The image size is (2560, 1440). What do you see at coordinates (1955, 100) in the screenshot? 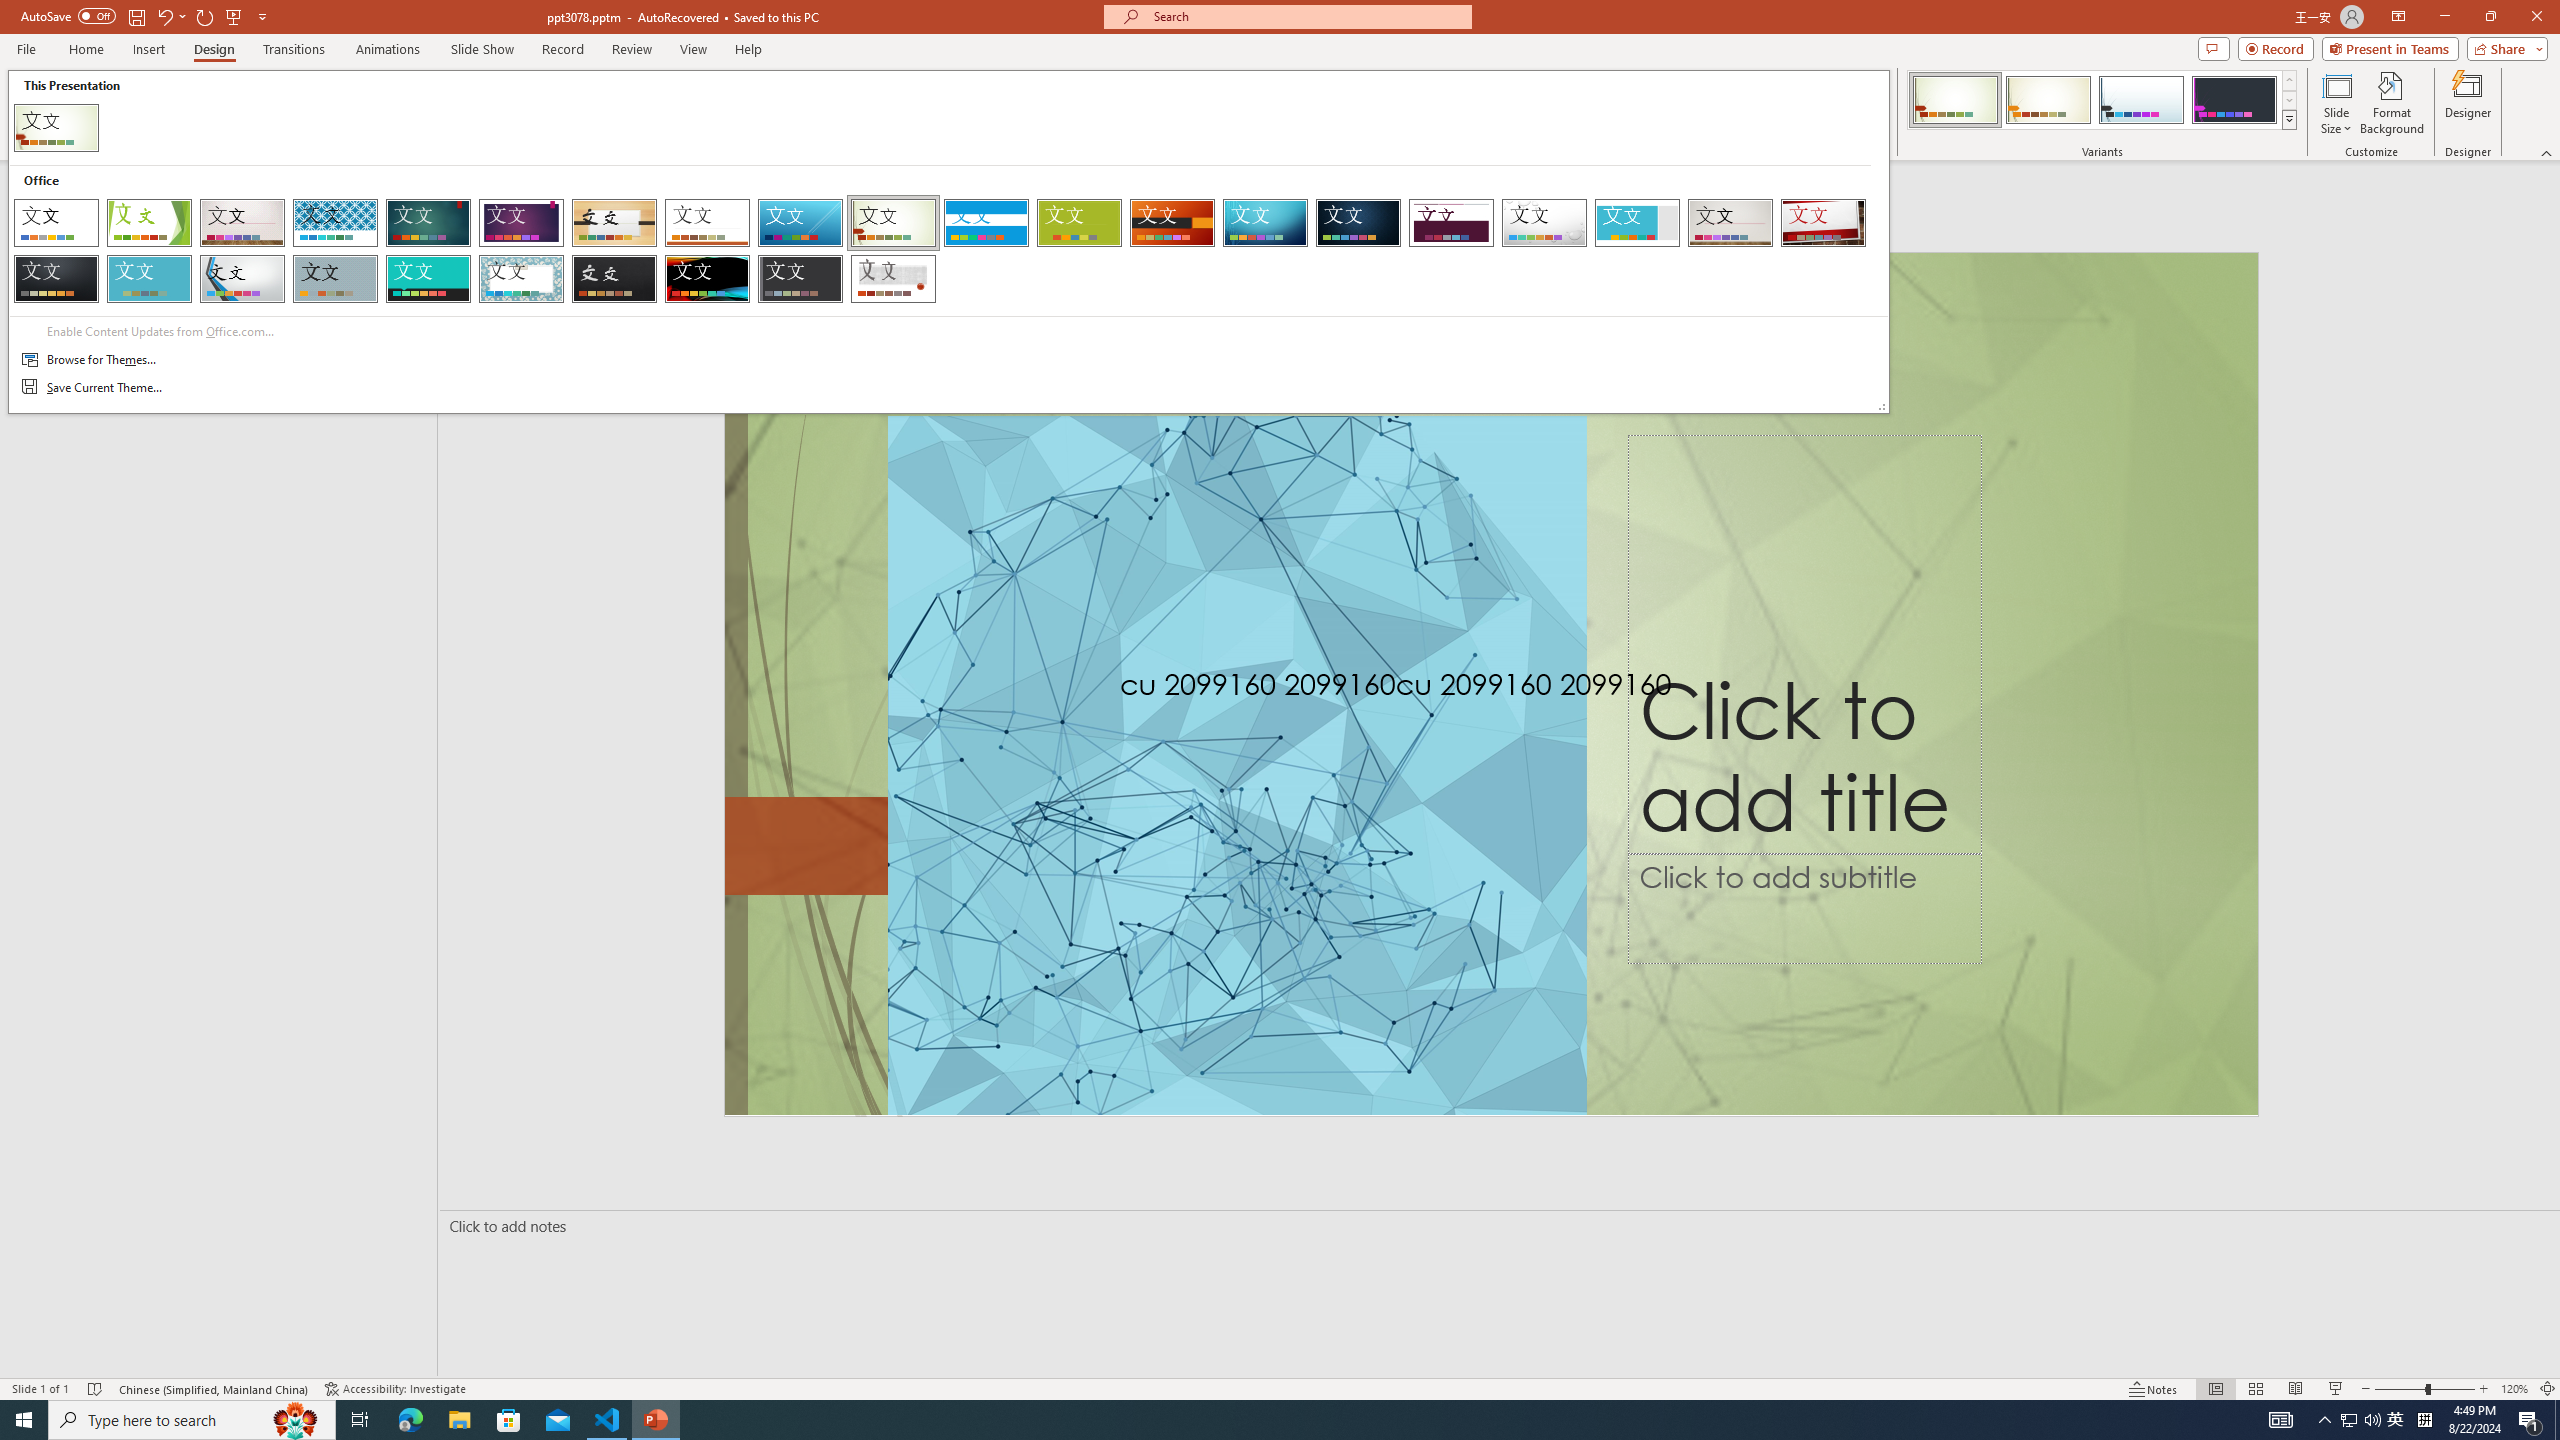
I see `Wisp Variant 1` at bounding box center [1955, 100].